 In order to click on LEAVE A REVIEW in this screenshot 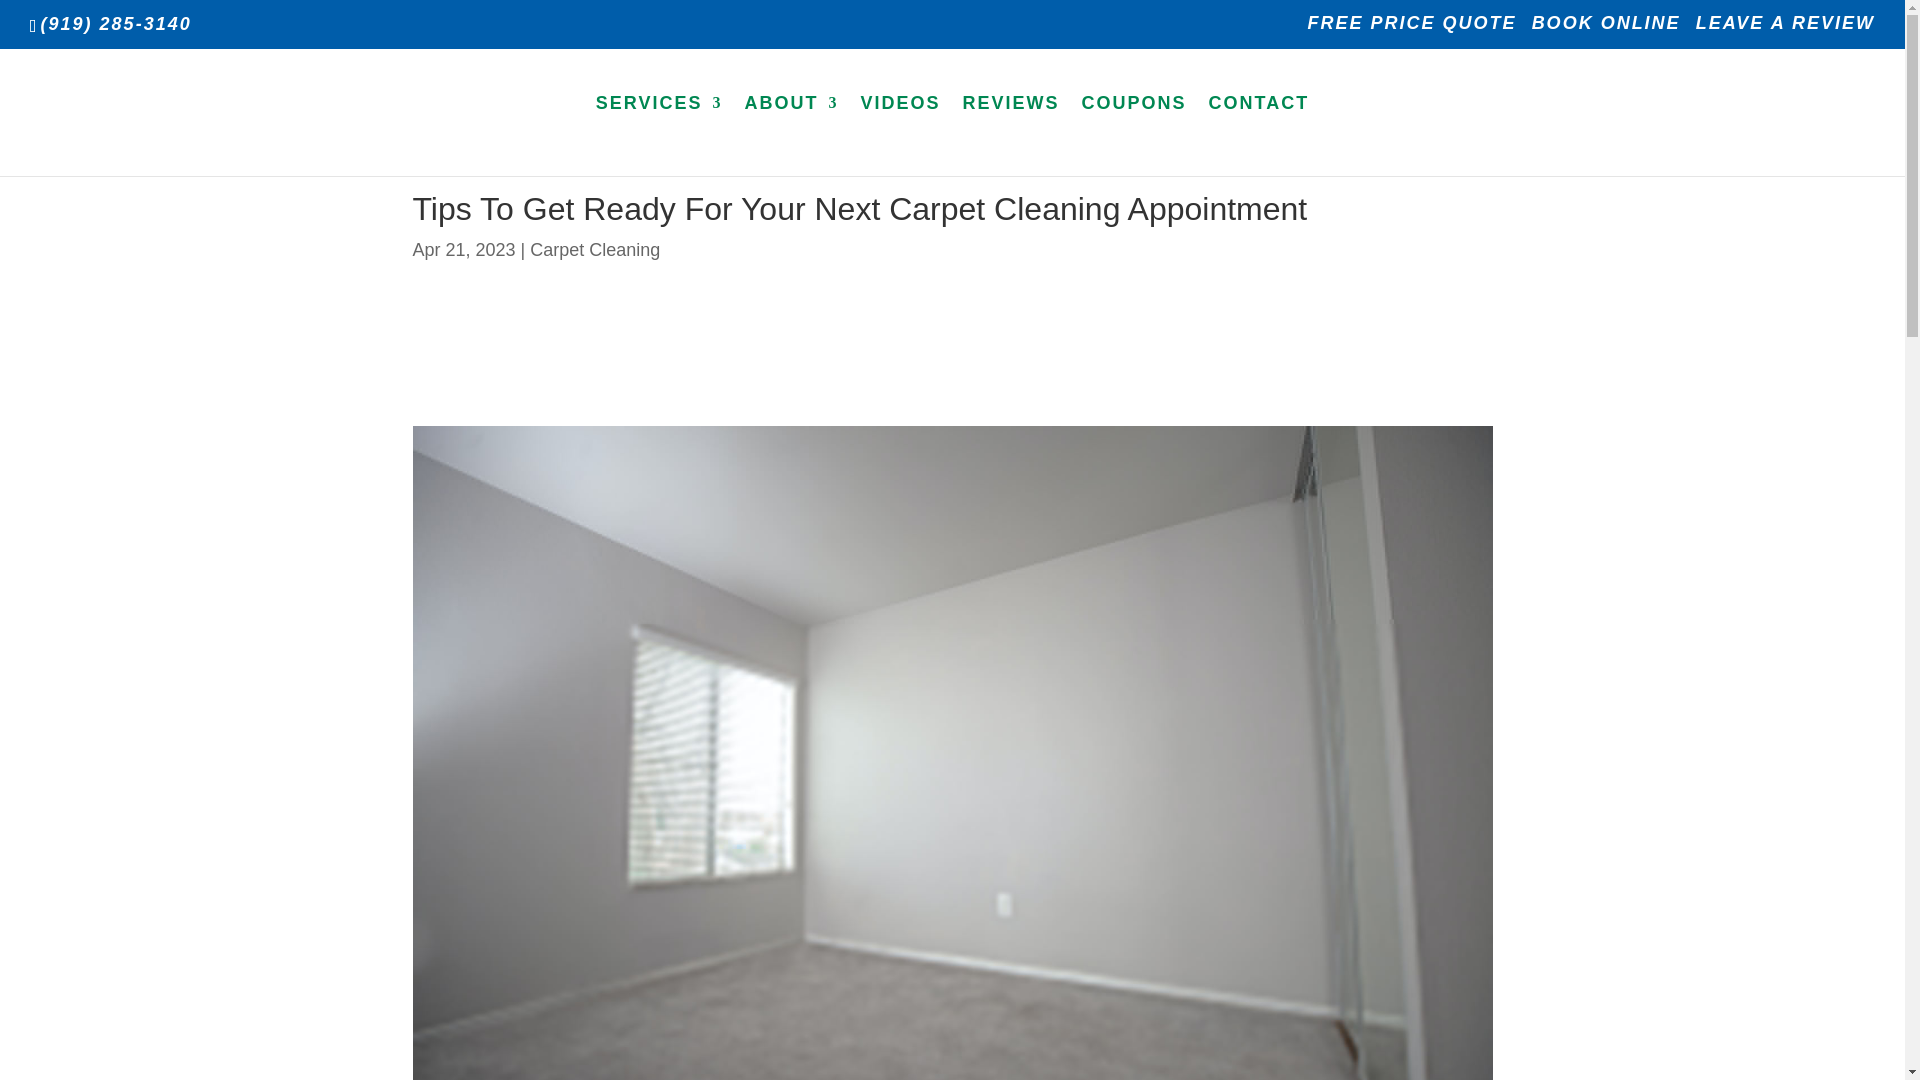, I will do `click(1785, 30)`.